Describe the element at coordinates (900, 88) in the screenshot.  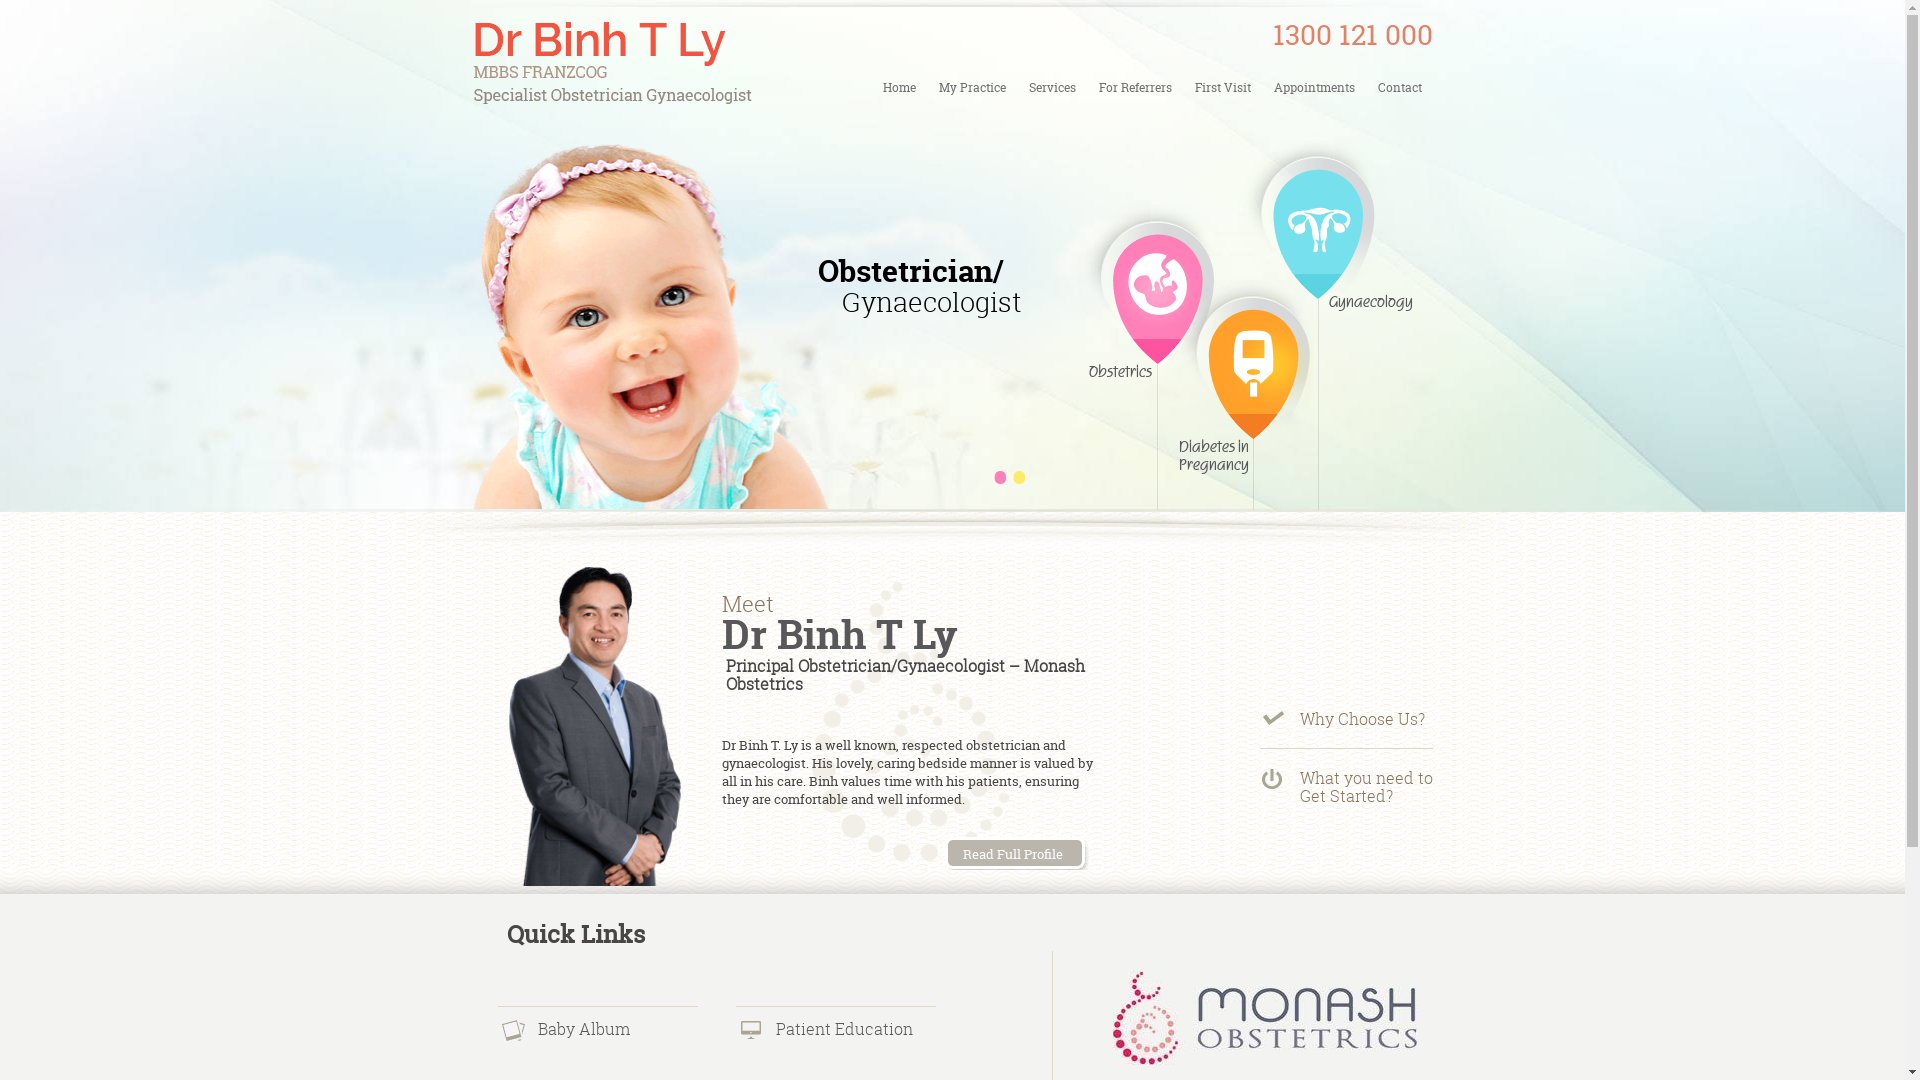
I see `Home` at that location.